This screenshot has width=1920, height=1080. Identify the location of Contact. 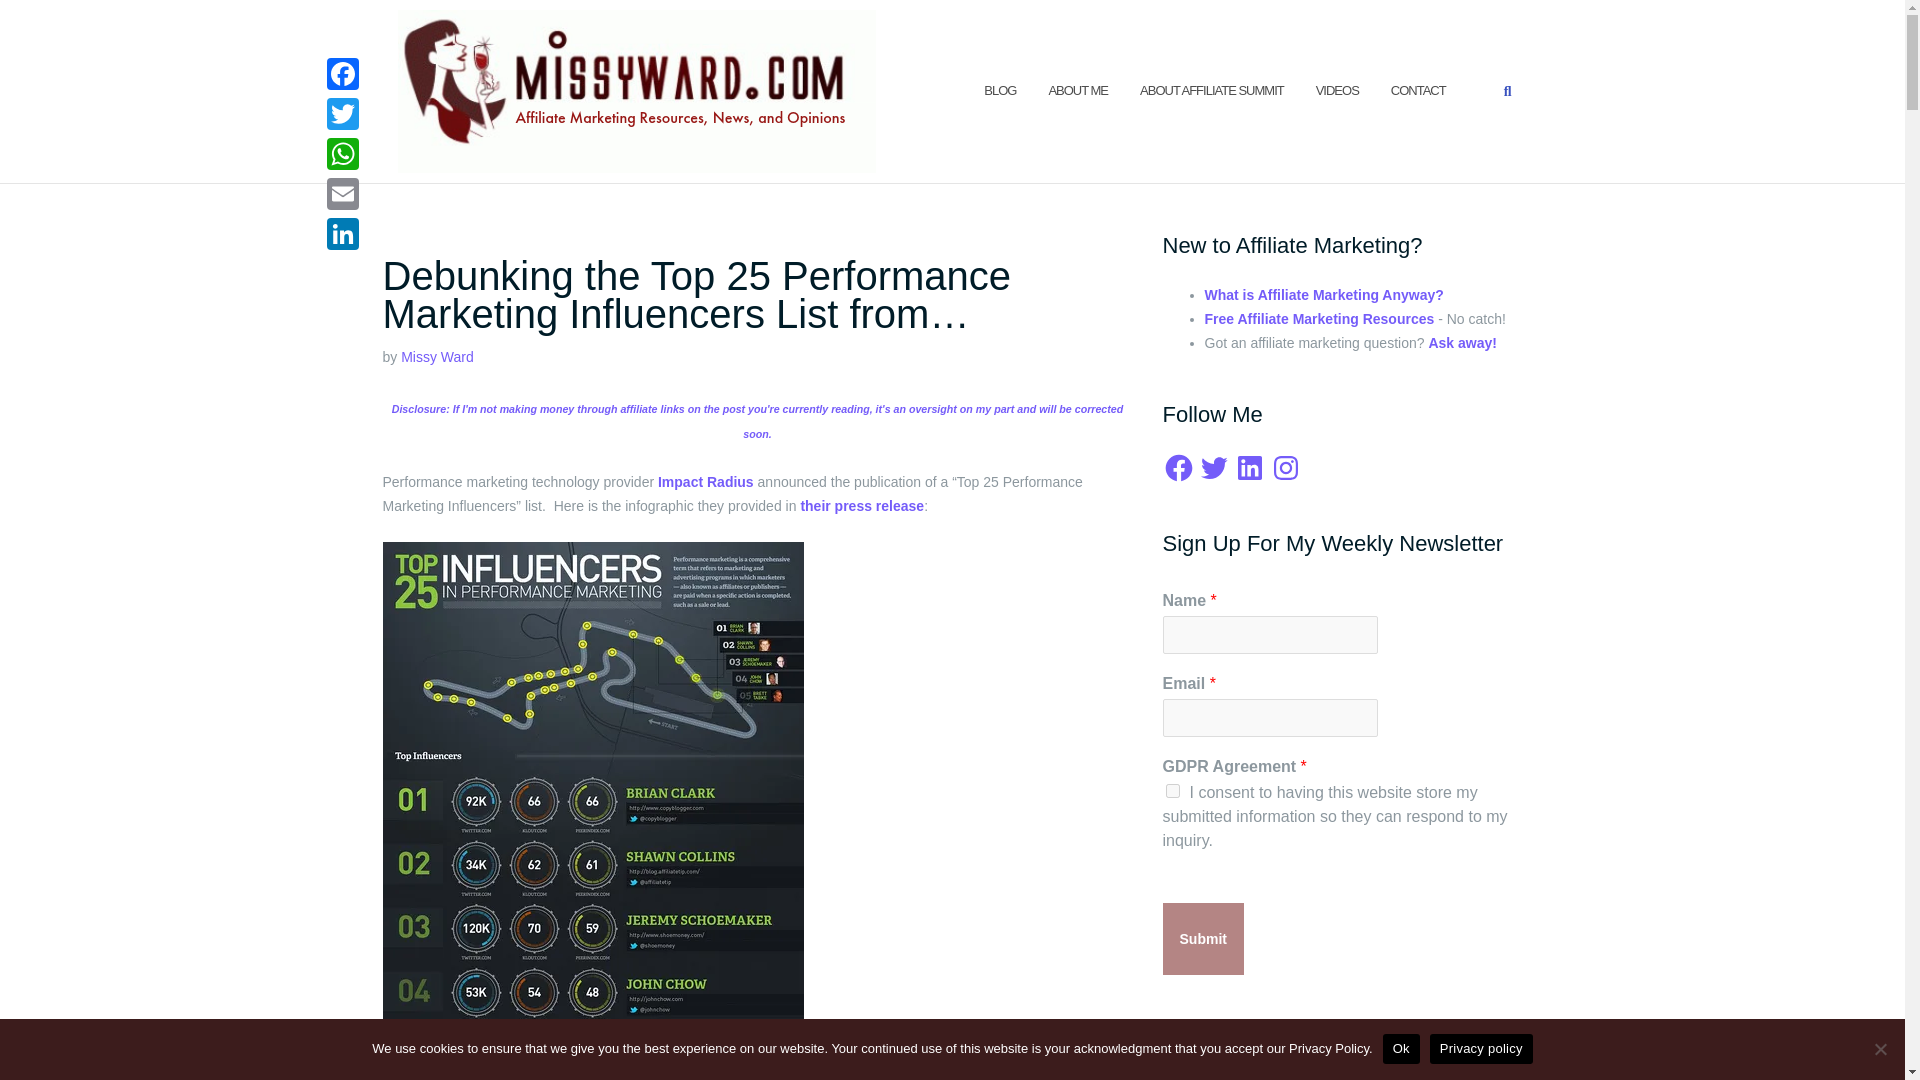
(1418, 90).